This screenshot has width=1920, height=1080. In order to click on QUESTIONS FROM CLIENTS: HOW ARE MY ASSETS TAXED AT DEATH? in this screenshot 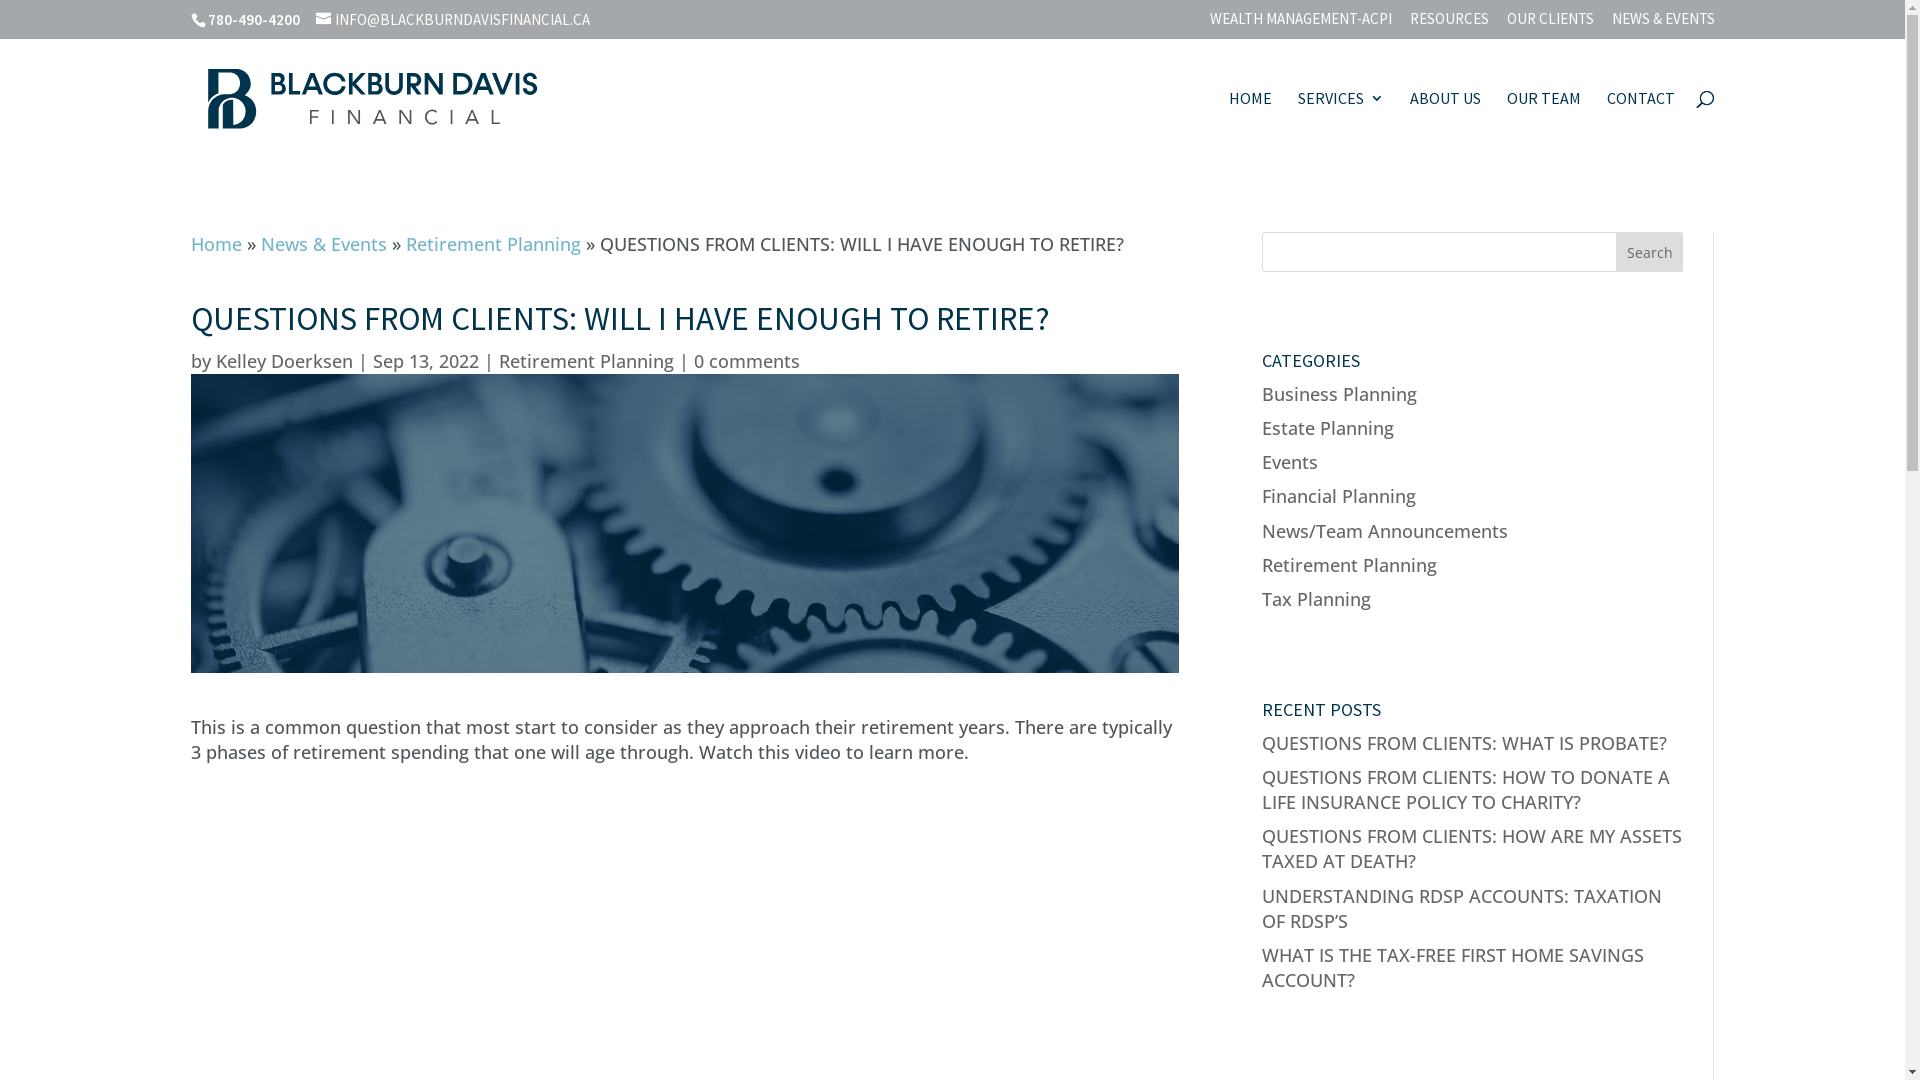, I will do `click(1472, 848)`.